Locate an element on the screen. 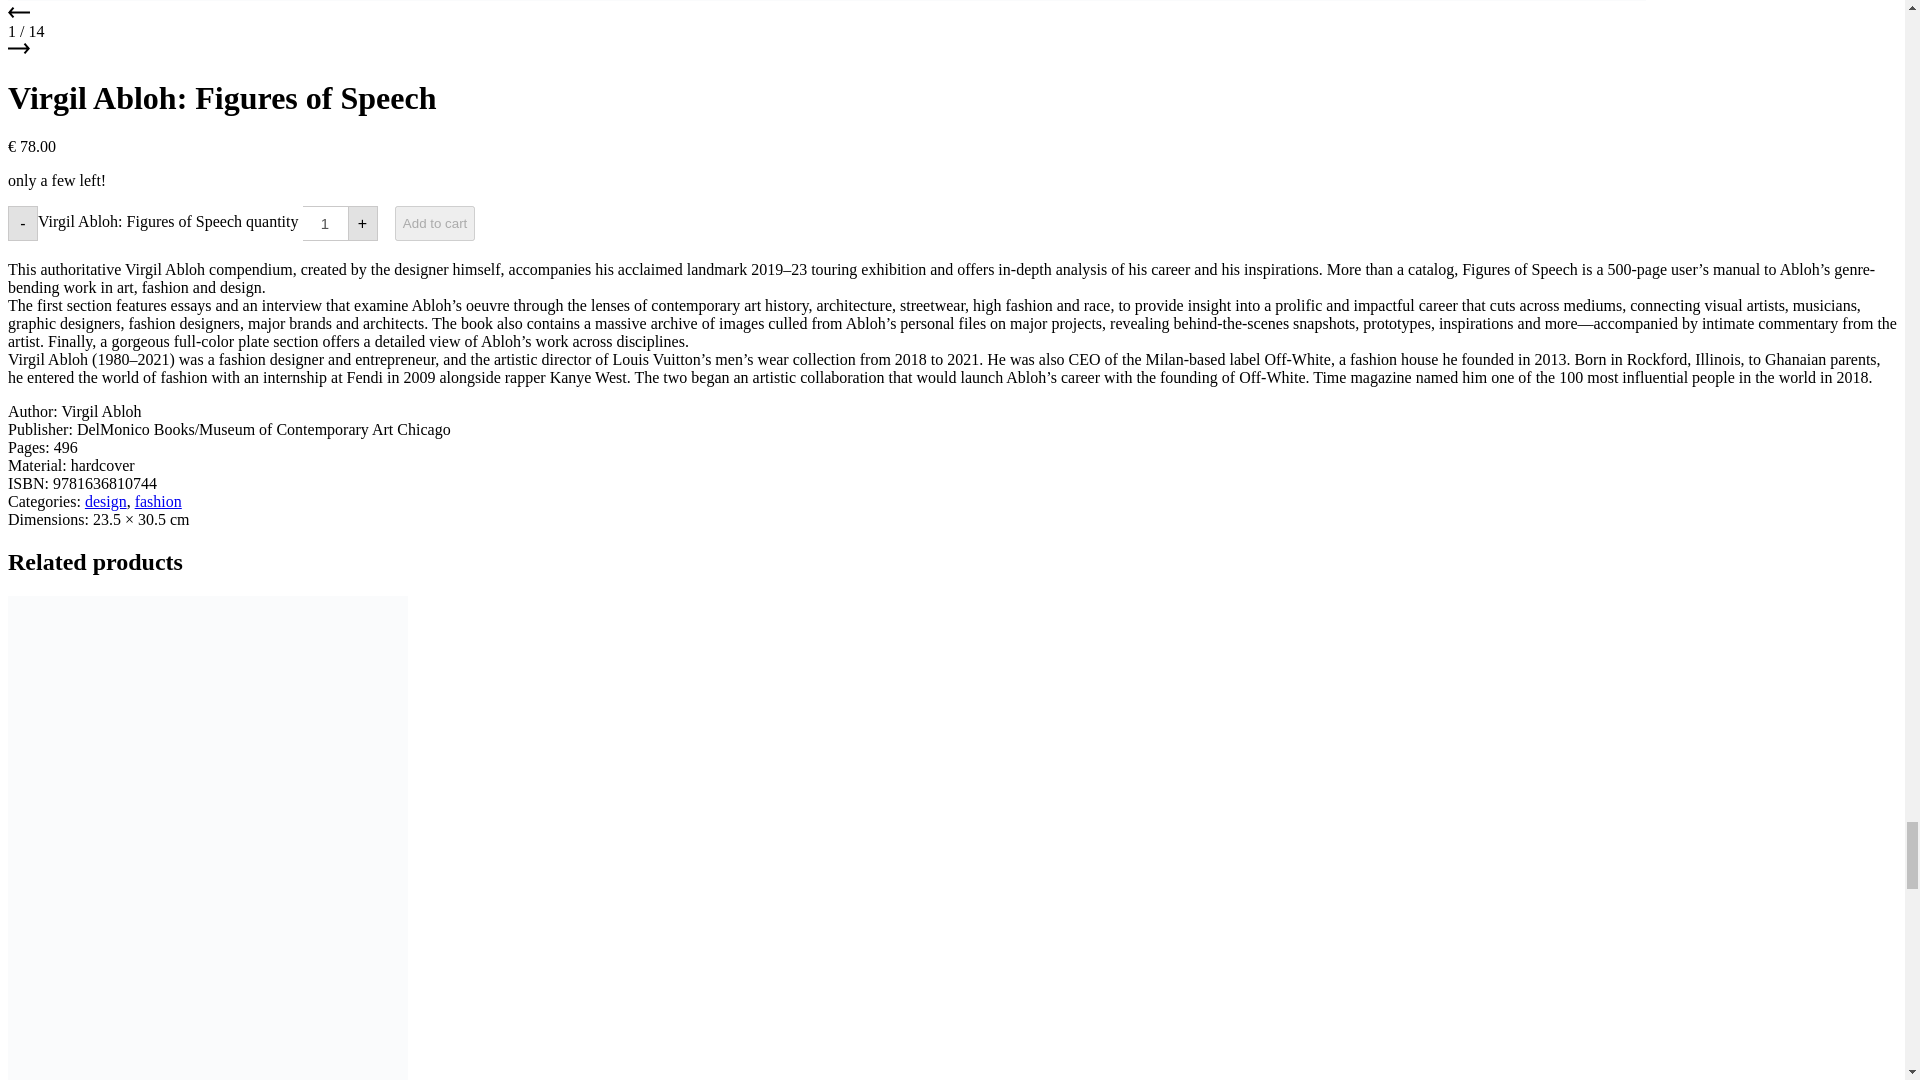 The width and height of the screenshot is (1920, 1080). 1 is located at coordinates (324, 223).